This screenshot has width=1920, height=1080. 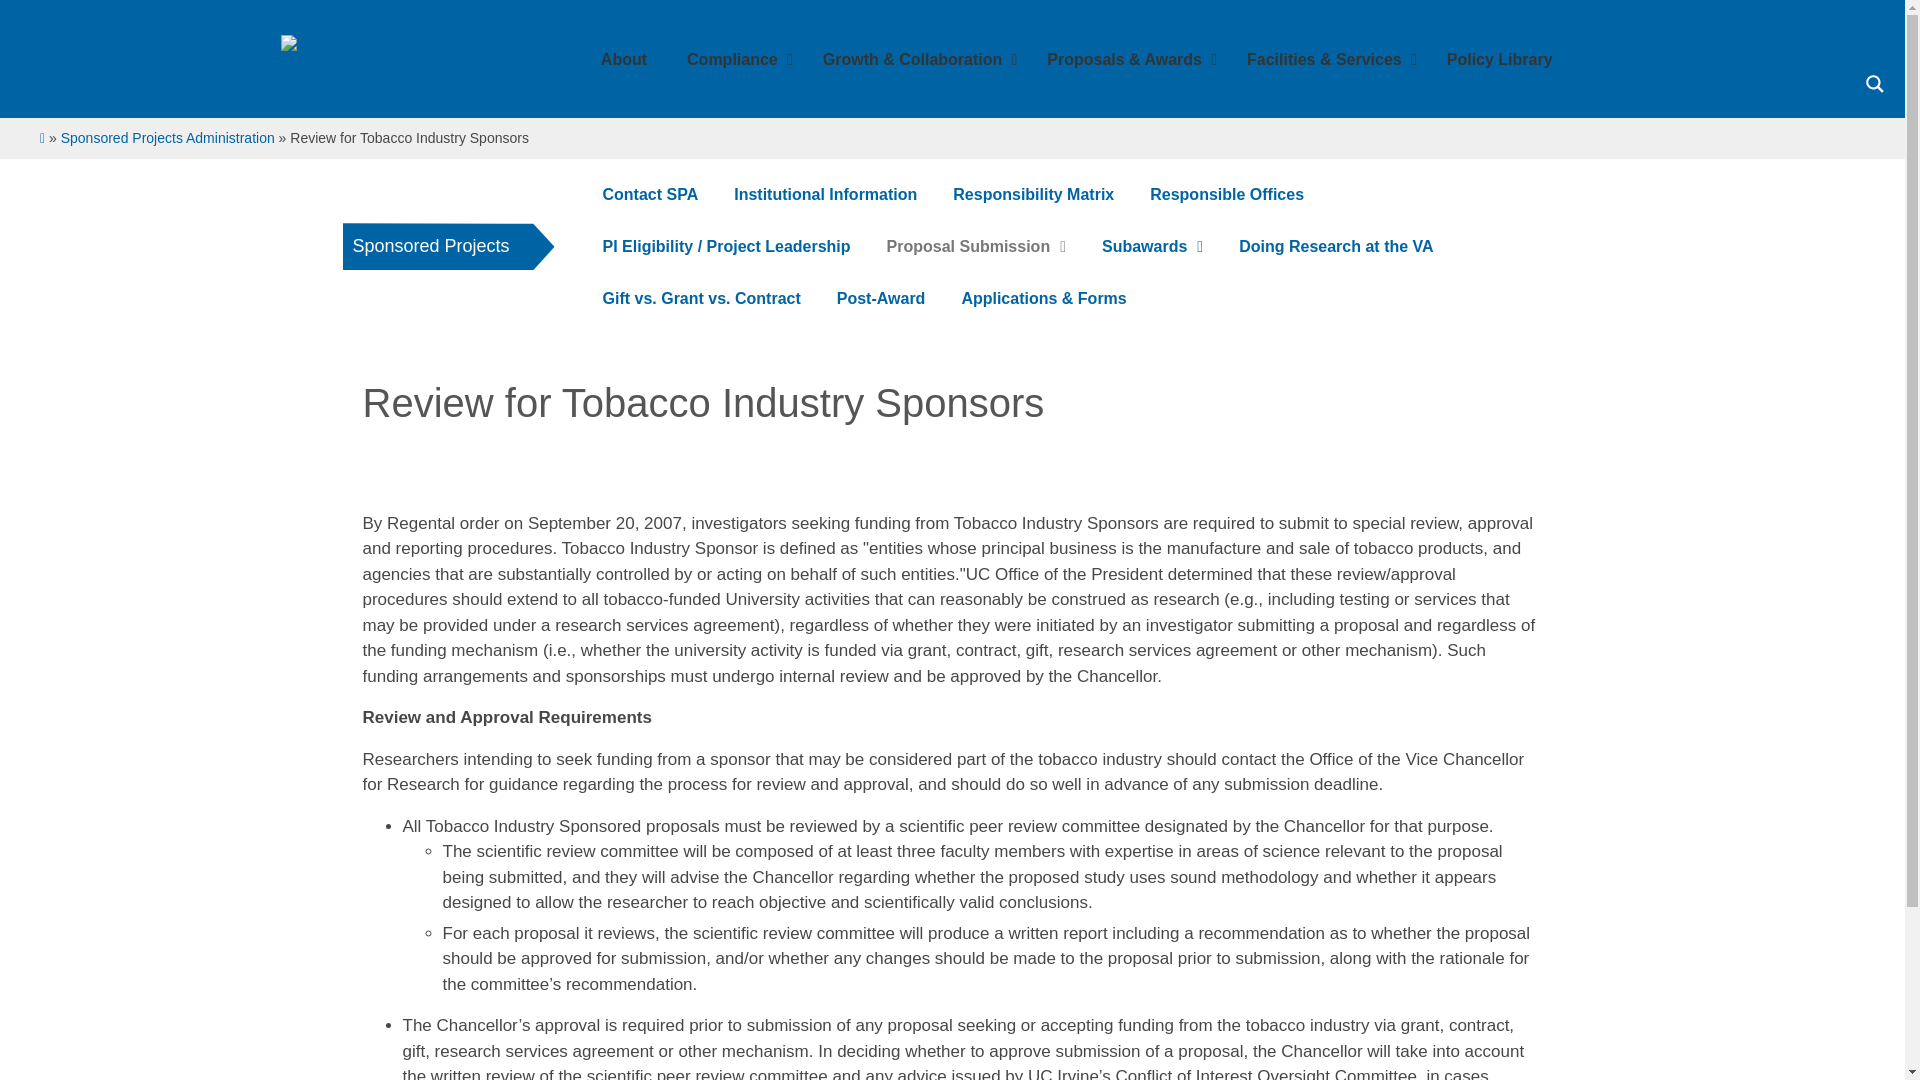 I want to click on Compliance, so click(x=734, y=60).